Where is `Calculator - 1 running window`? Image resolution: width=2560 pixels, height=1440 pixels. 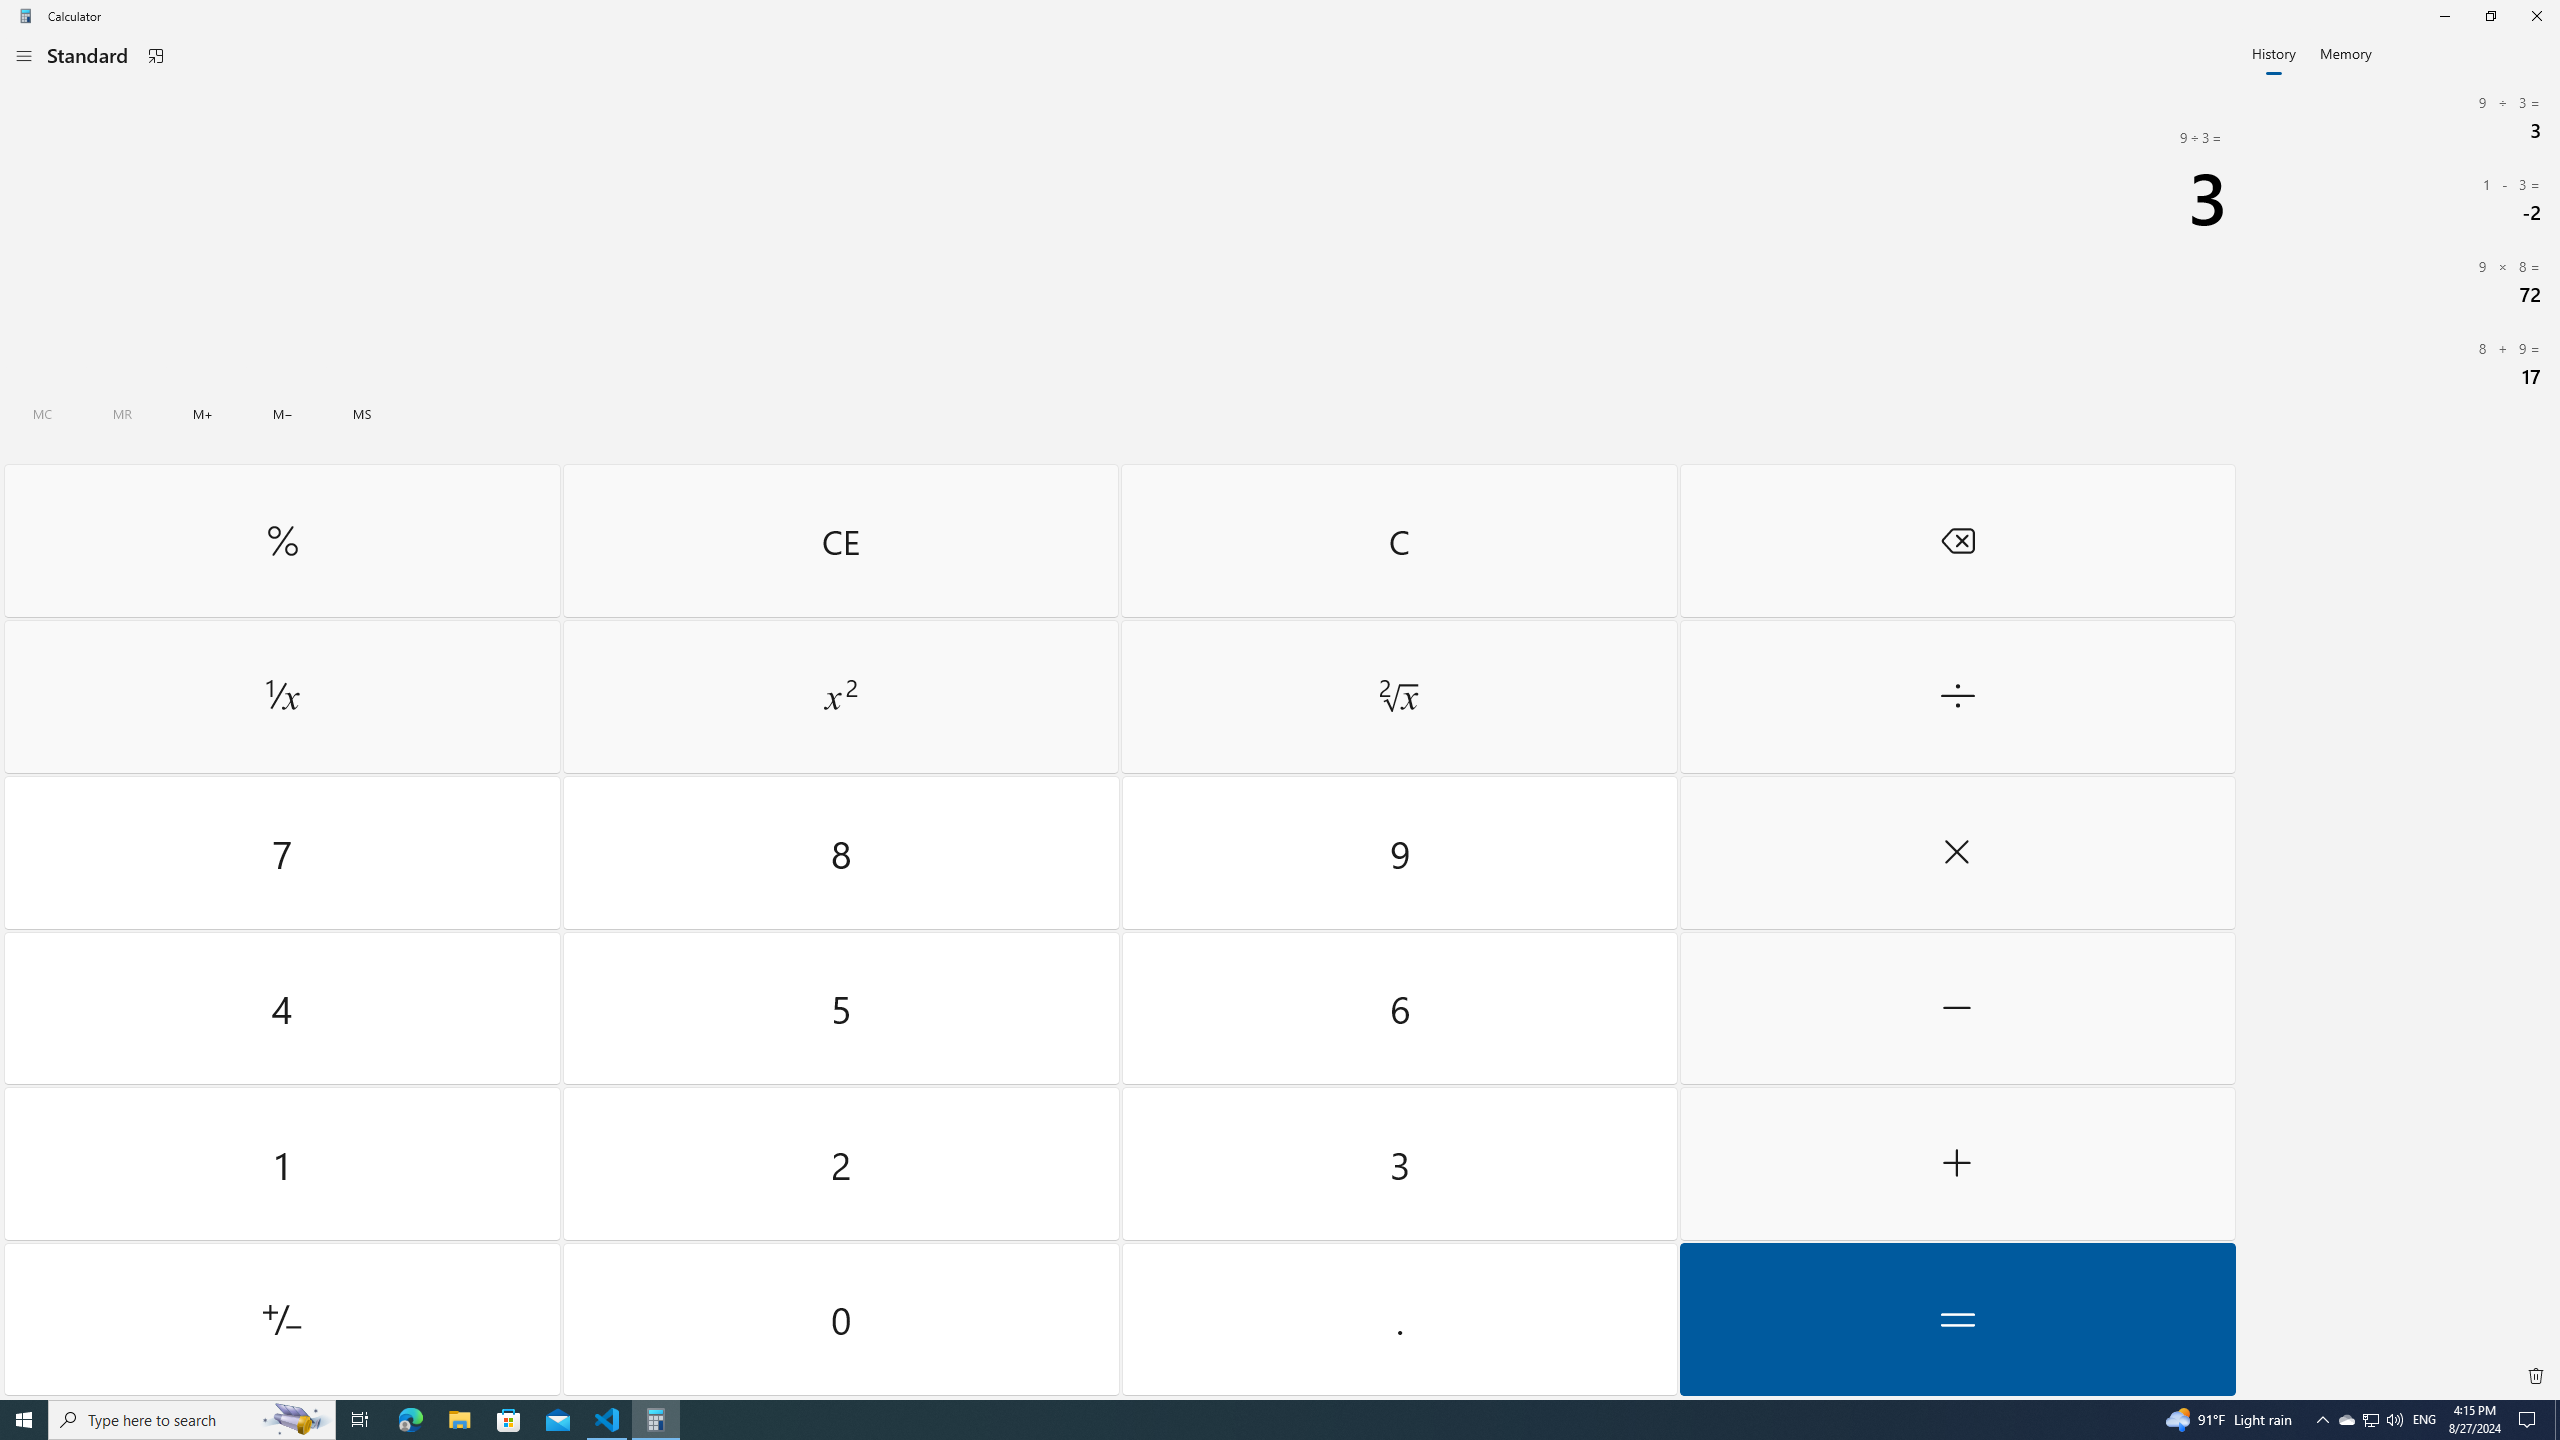 Calculator - 1 running window is located at coordinates (656, 1420).